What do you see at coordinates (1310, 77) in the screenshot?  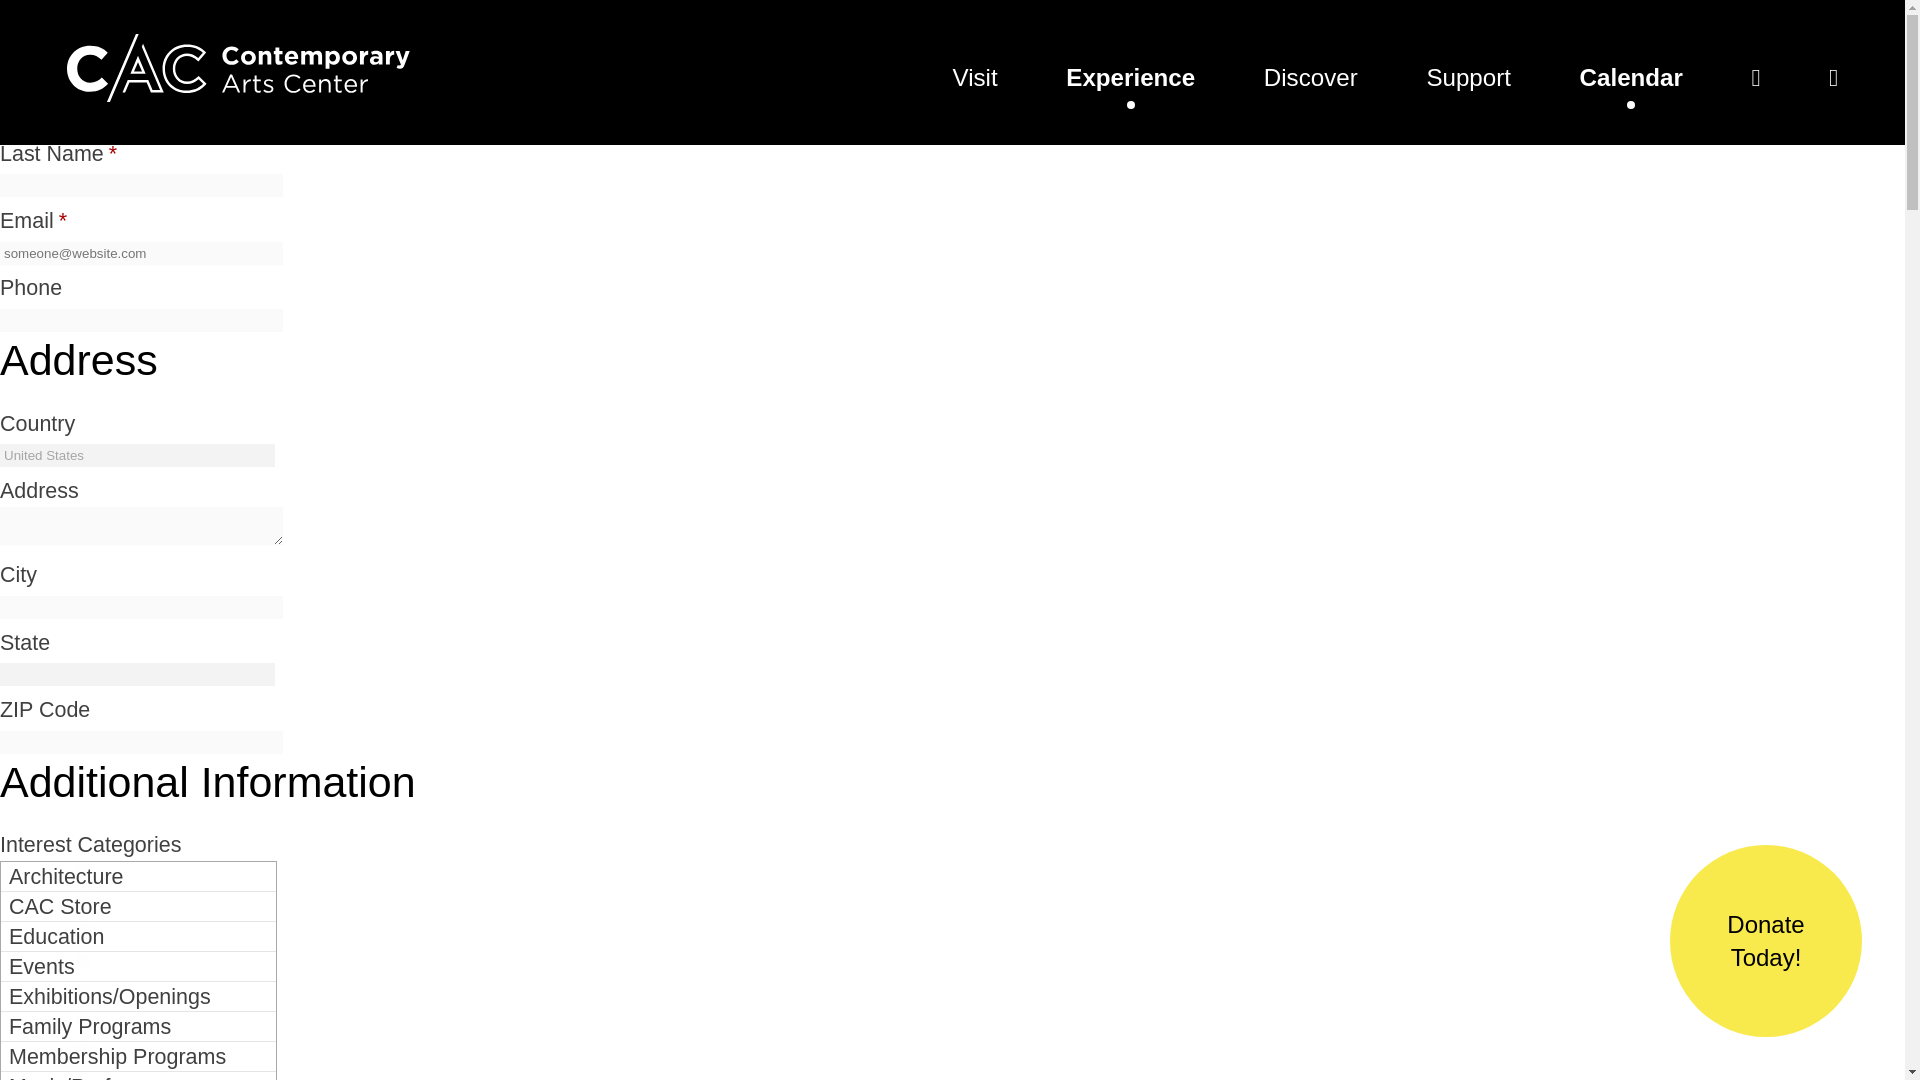 I see `Discover` at bounding box center [1310, 77].